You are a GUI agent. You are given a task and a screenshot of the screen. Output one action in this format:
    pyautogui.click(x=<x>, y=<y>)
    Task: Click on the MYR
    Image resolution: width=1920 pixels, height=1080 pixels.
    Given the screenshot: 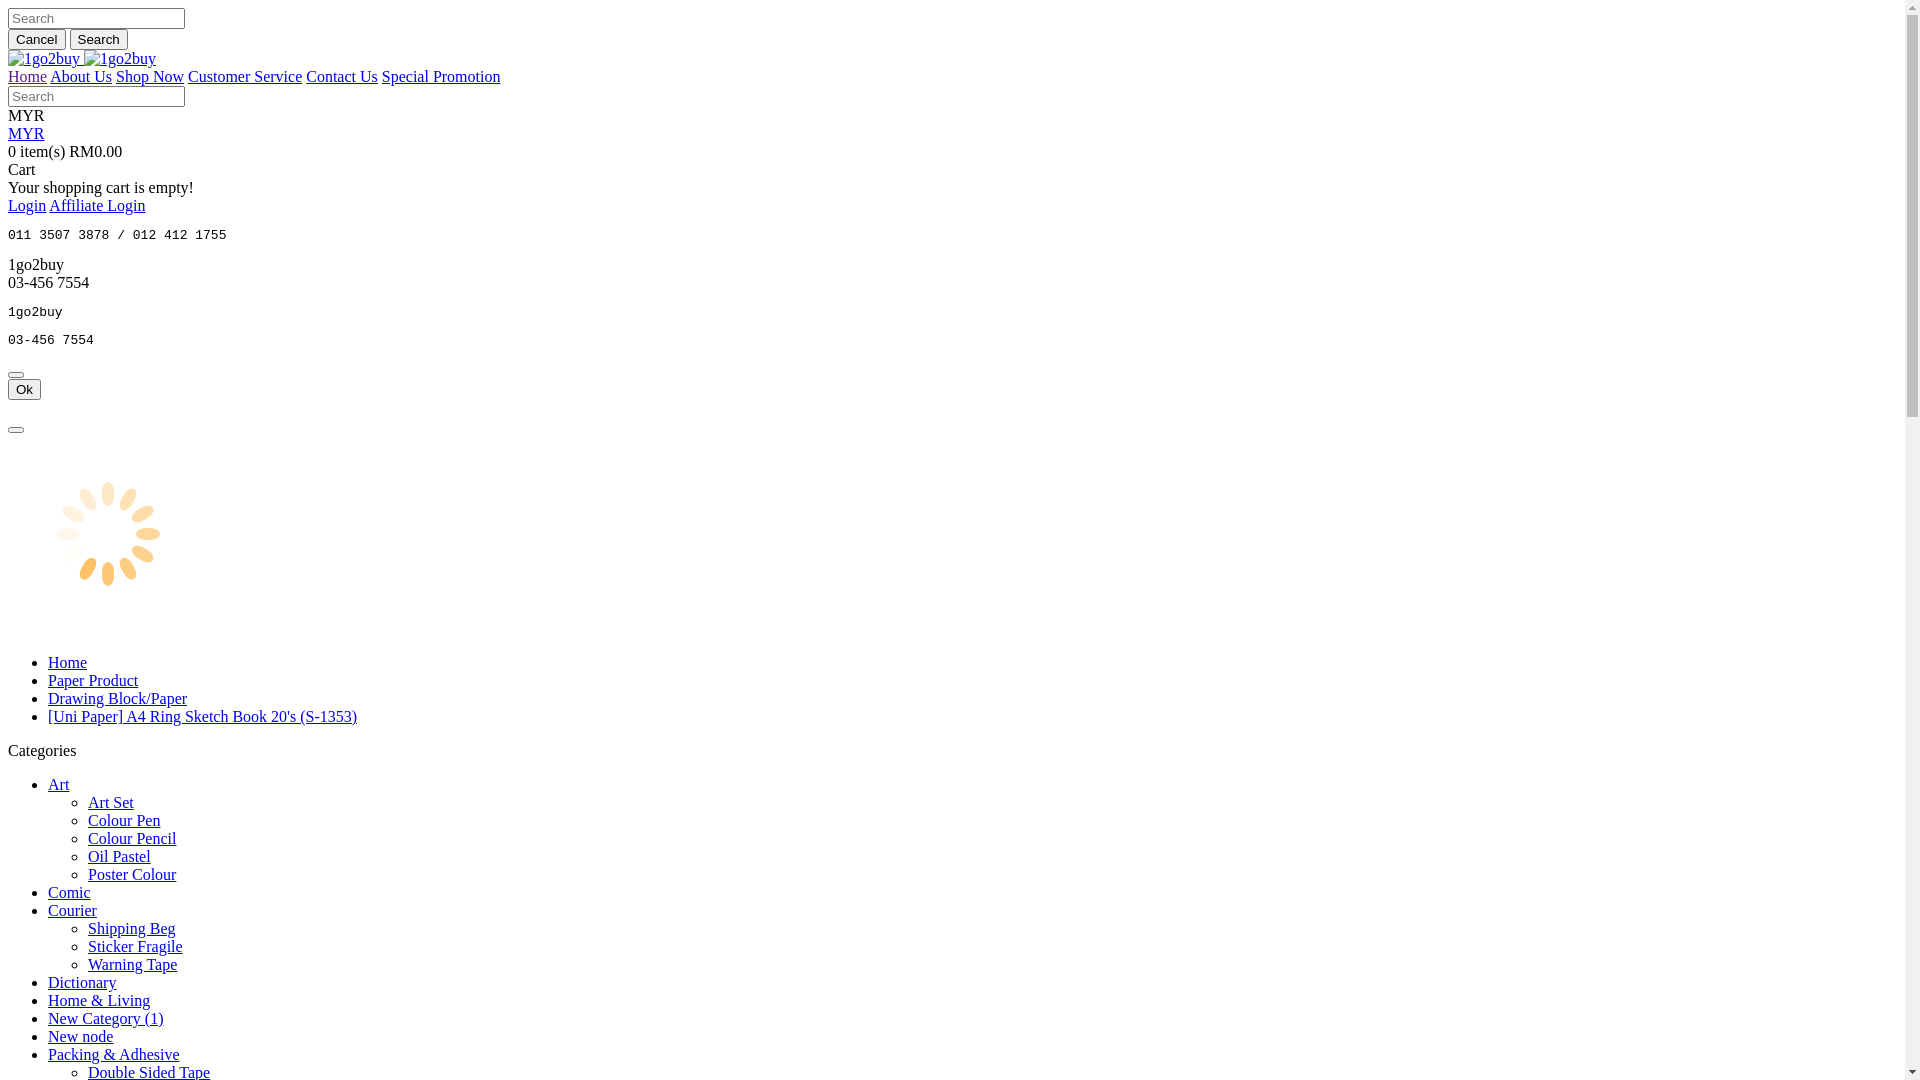 What is the action you would take?
    pyautogui.click(x=26, y=134)
    